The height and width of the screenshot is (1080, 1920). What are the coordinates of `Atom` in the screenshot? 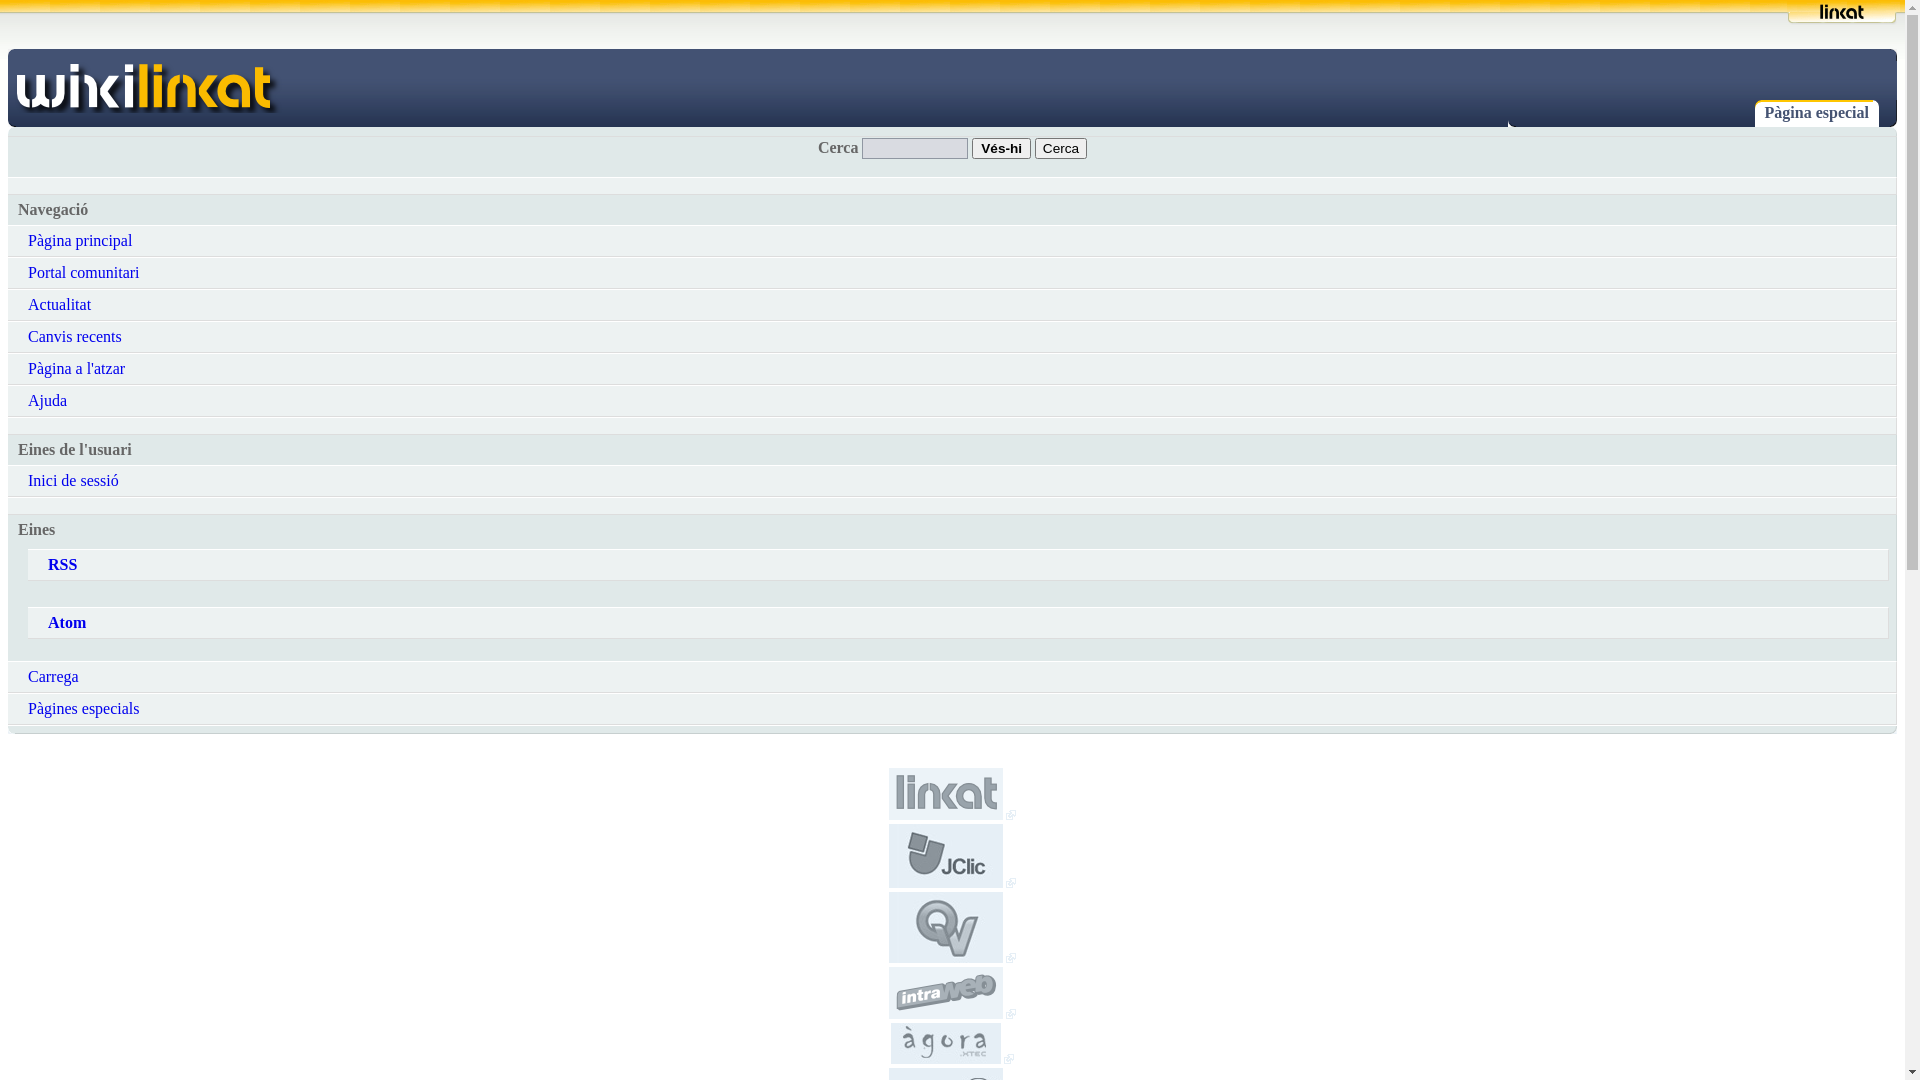 It's located at (958, 623).